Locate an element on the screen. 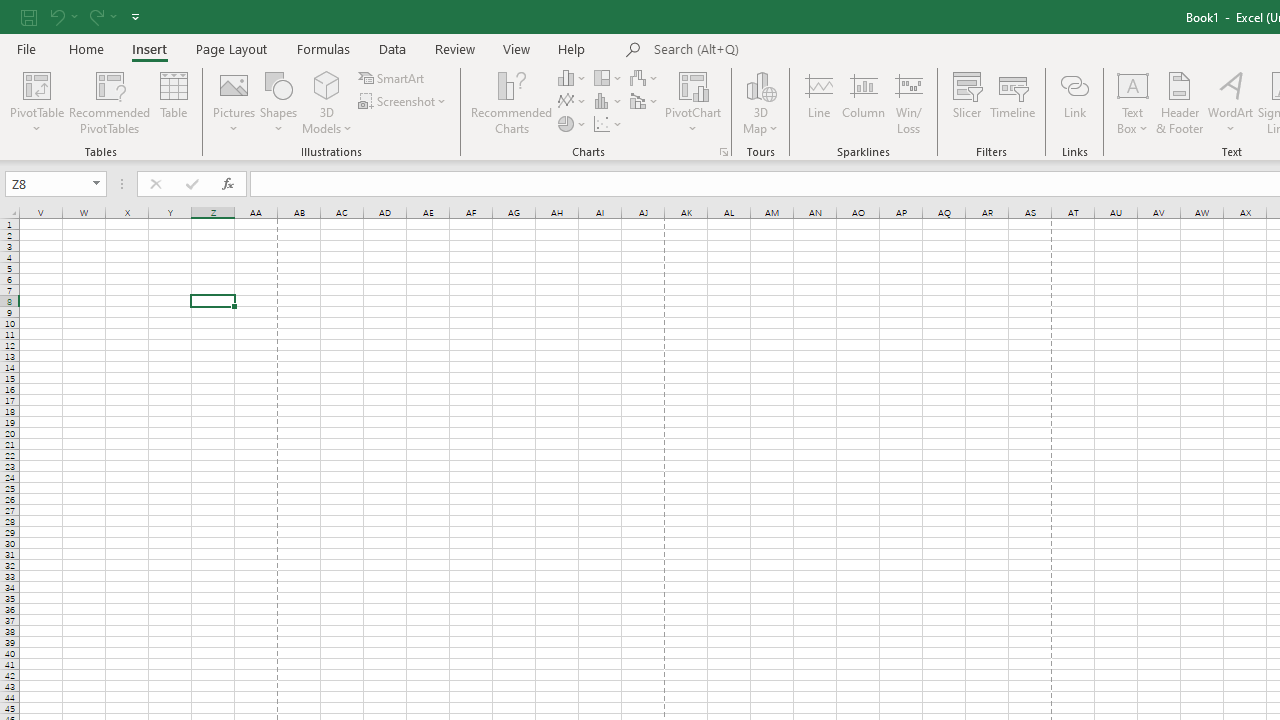  Insert Column or Bar Chart is located at coordinates (573, 78).